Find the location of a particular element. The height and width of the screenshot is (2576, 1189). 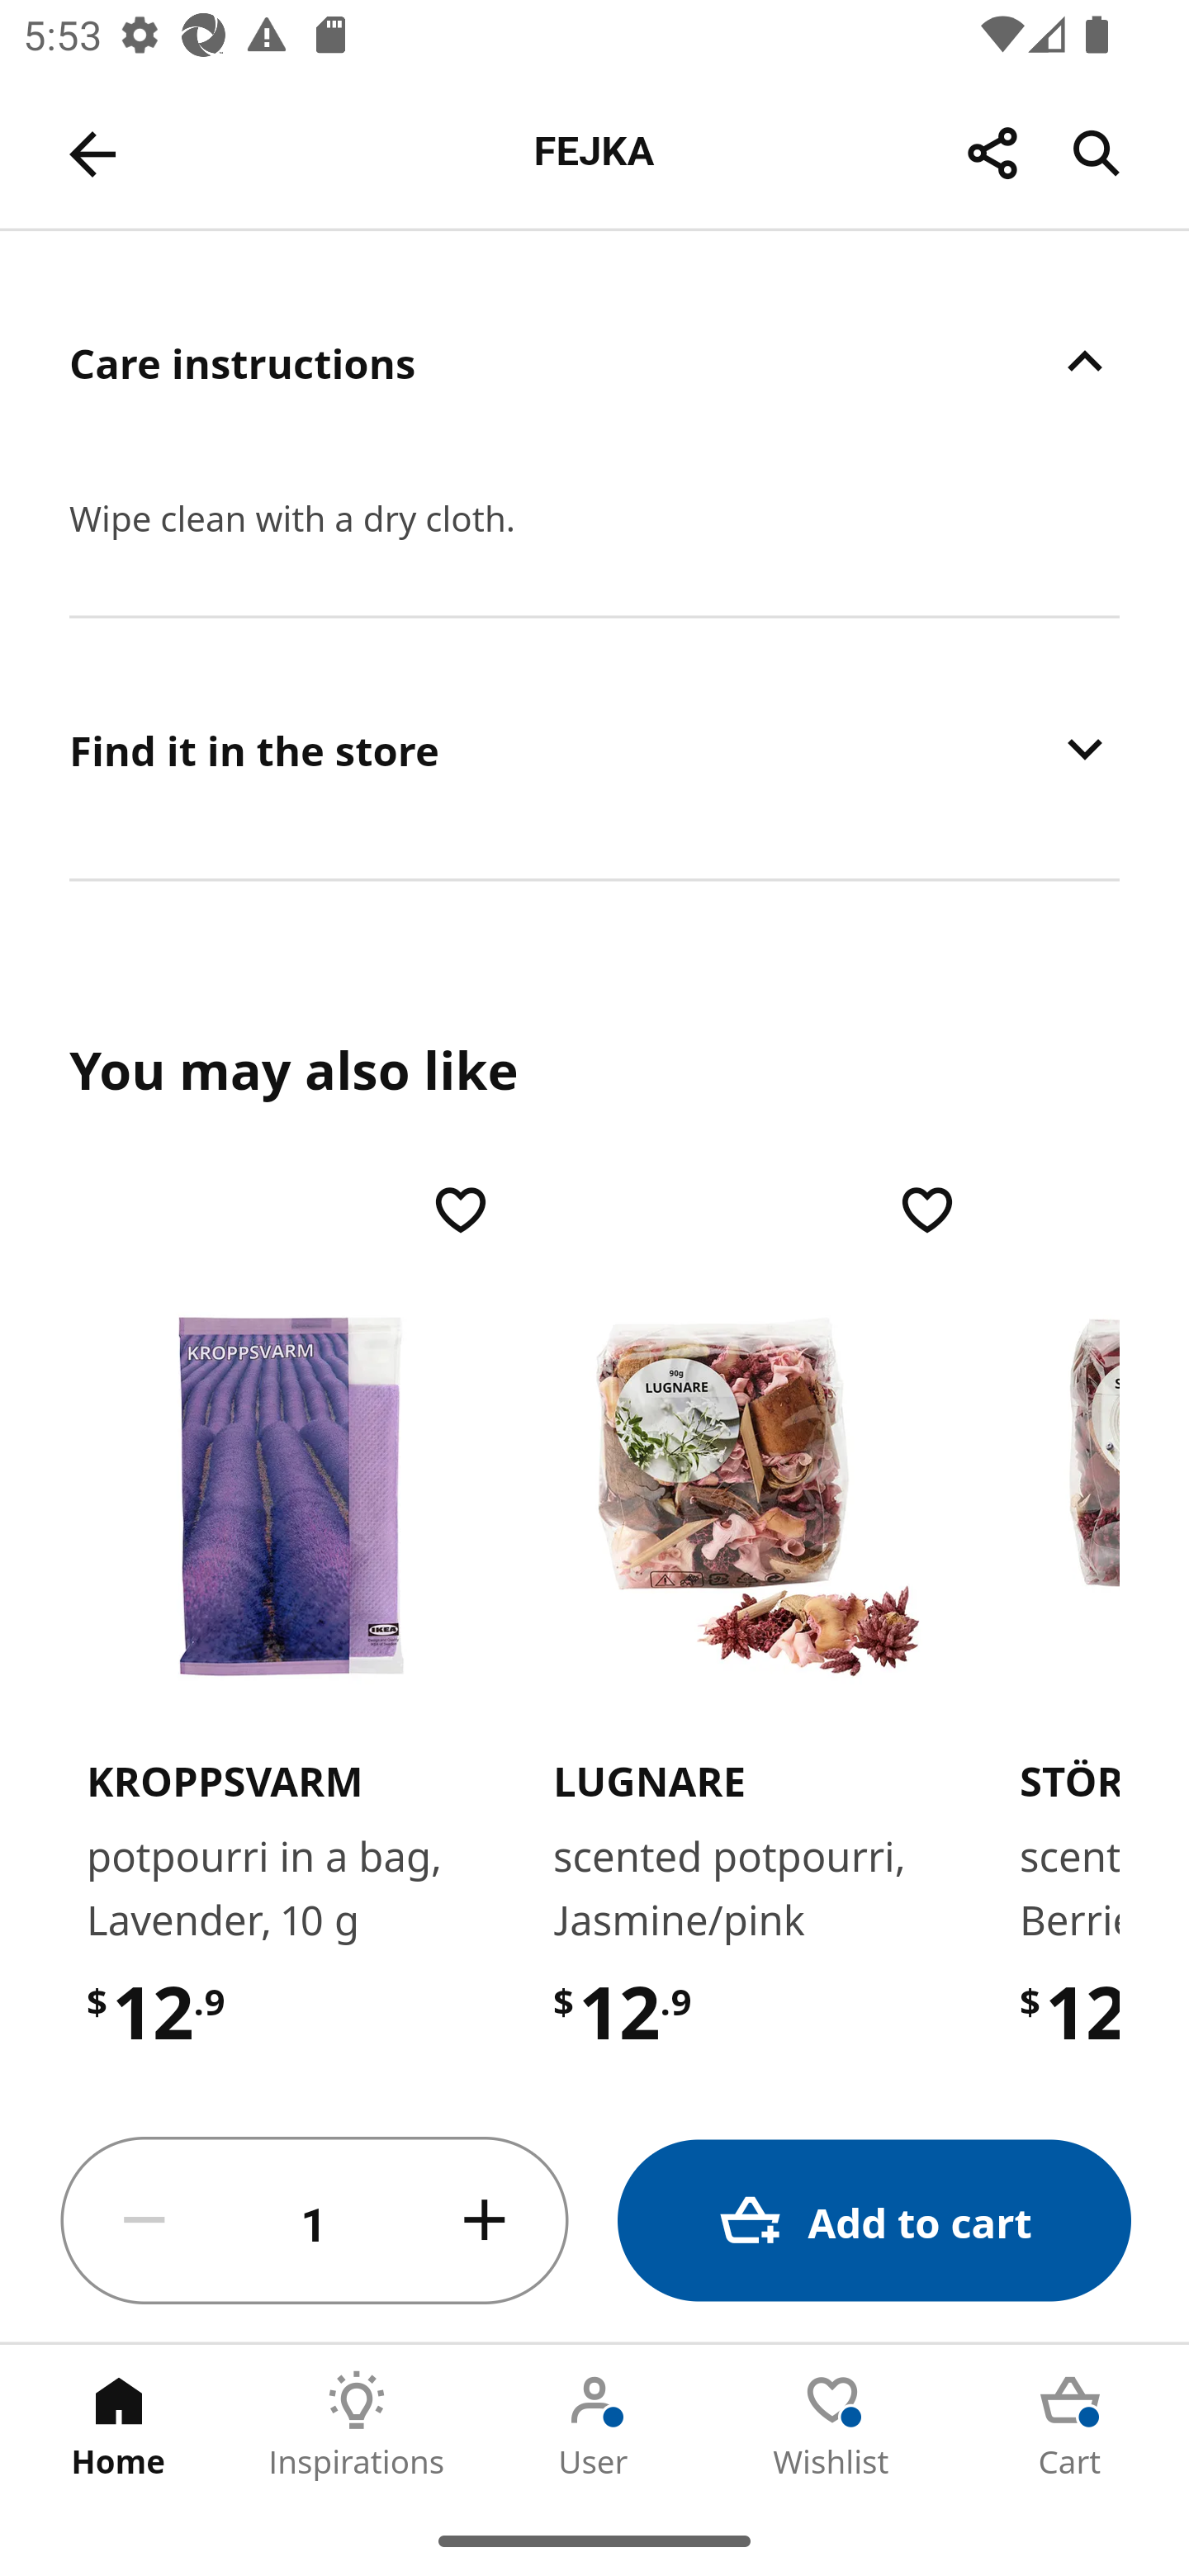

User
Tab 3 of 5 is located at coordinates (594, 2425).